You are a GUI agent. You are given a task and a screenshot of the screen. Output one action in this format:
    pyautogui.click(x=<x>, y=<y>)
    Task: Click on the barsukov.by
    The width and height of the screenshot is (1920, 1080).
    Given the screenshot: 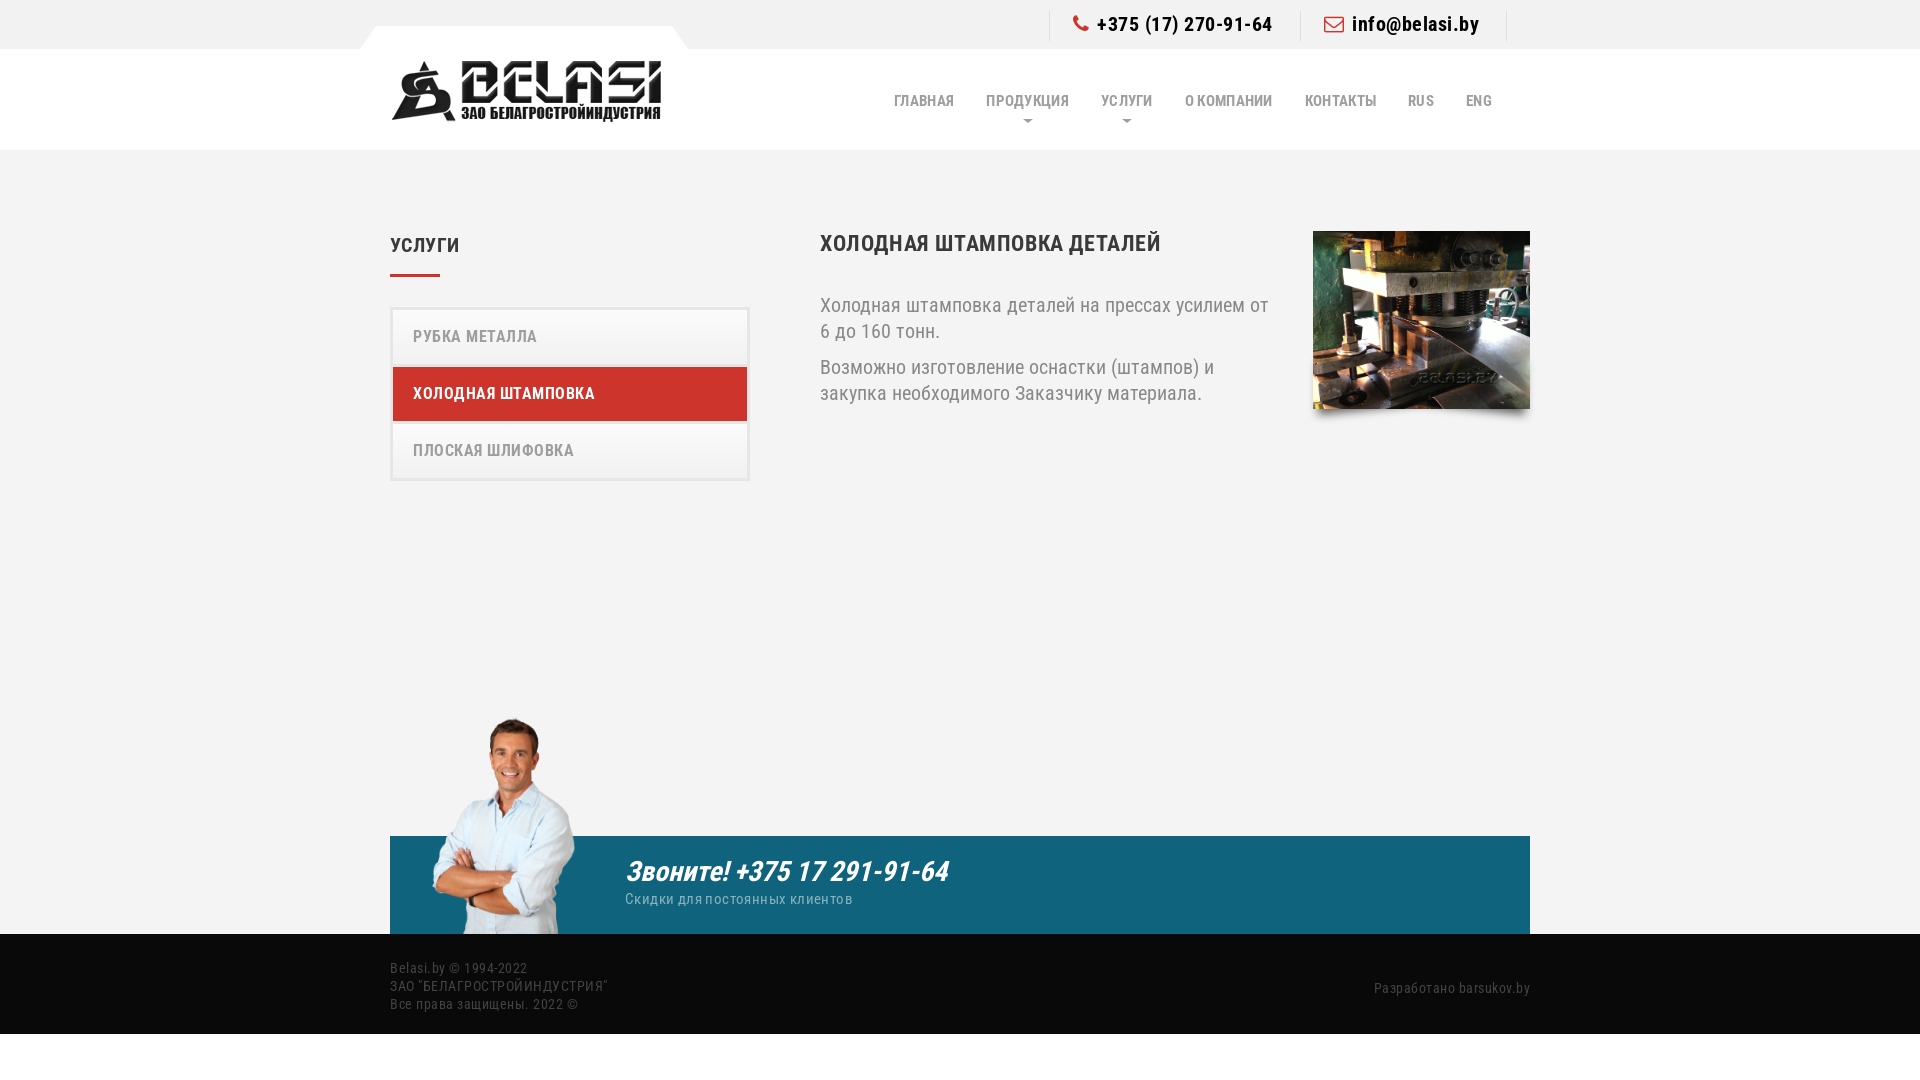 What is the action you would take?
    pyautogui.click(x=1494, y=988)
    